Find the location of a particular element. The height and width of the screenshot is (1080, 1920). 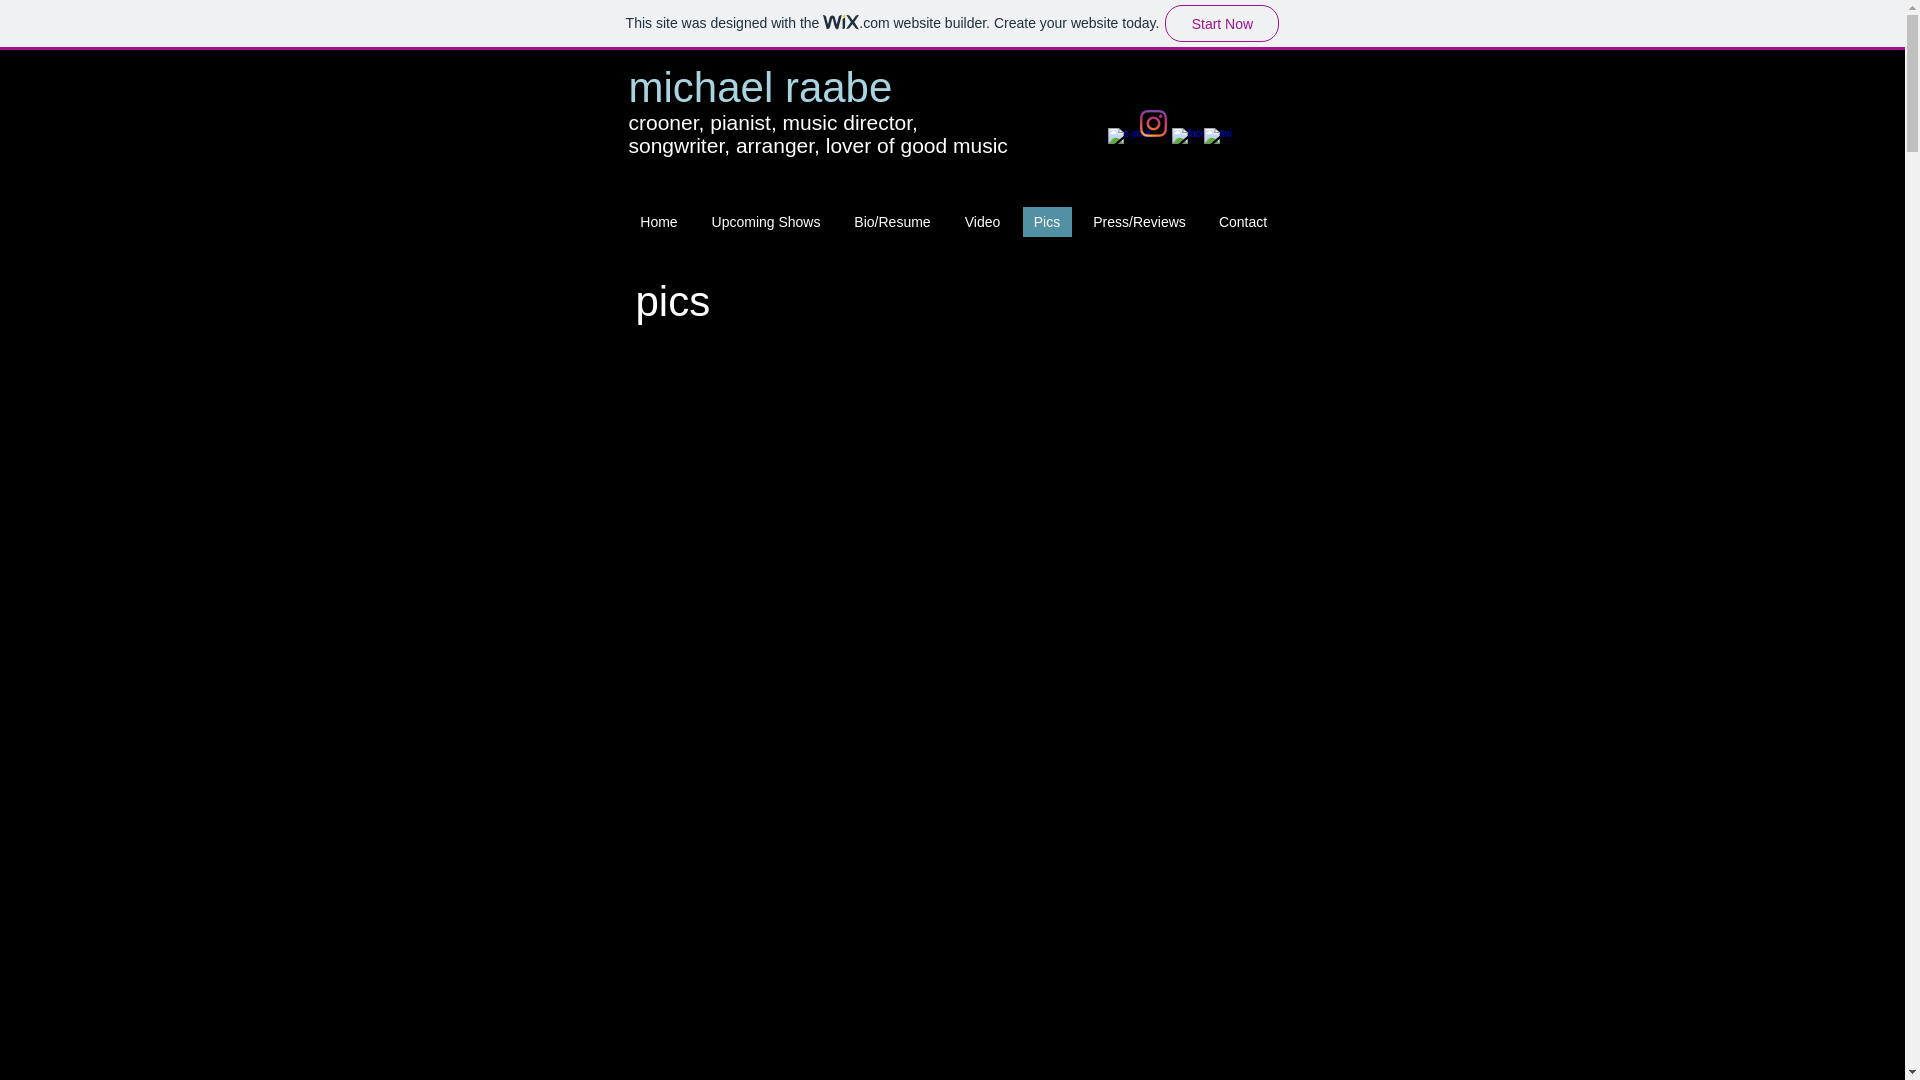

Contact is located at coordinates (1242, 222).